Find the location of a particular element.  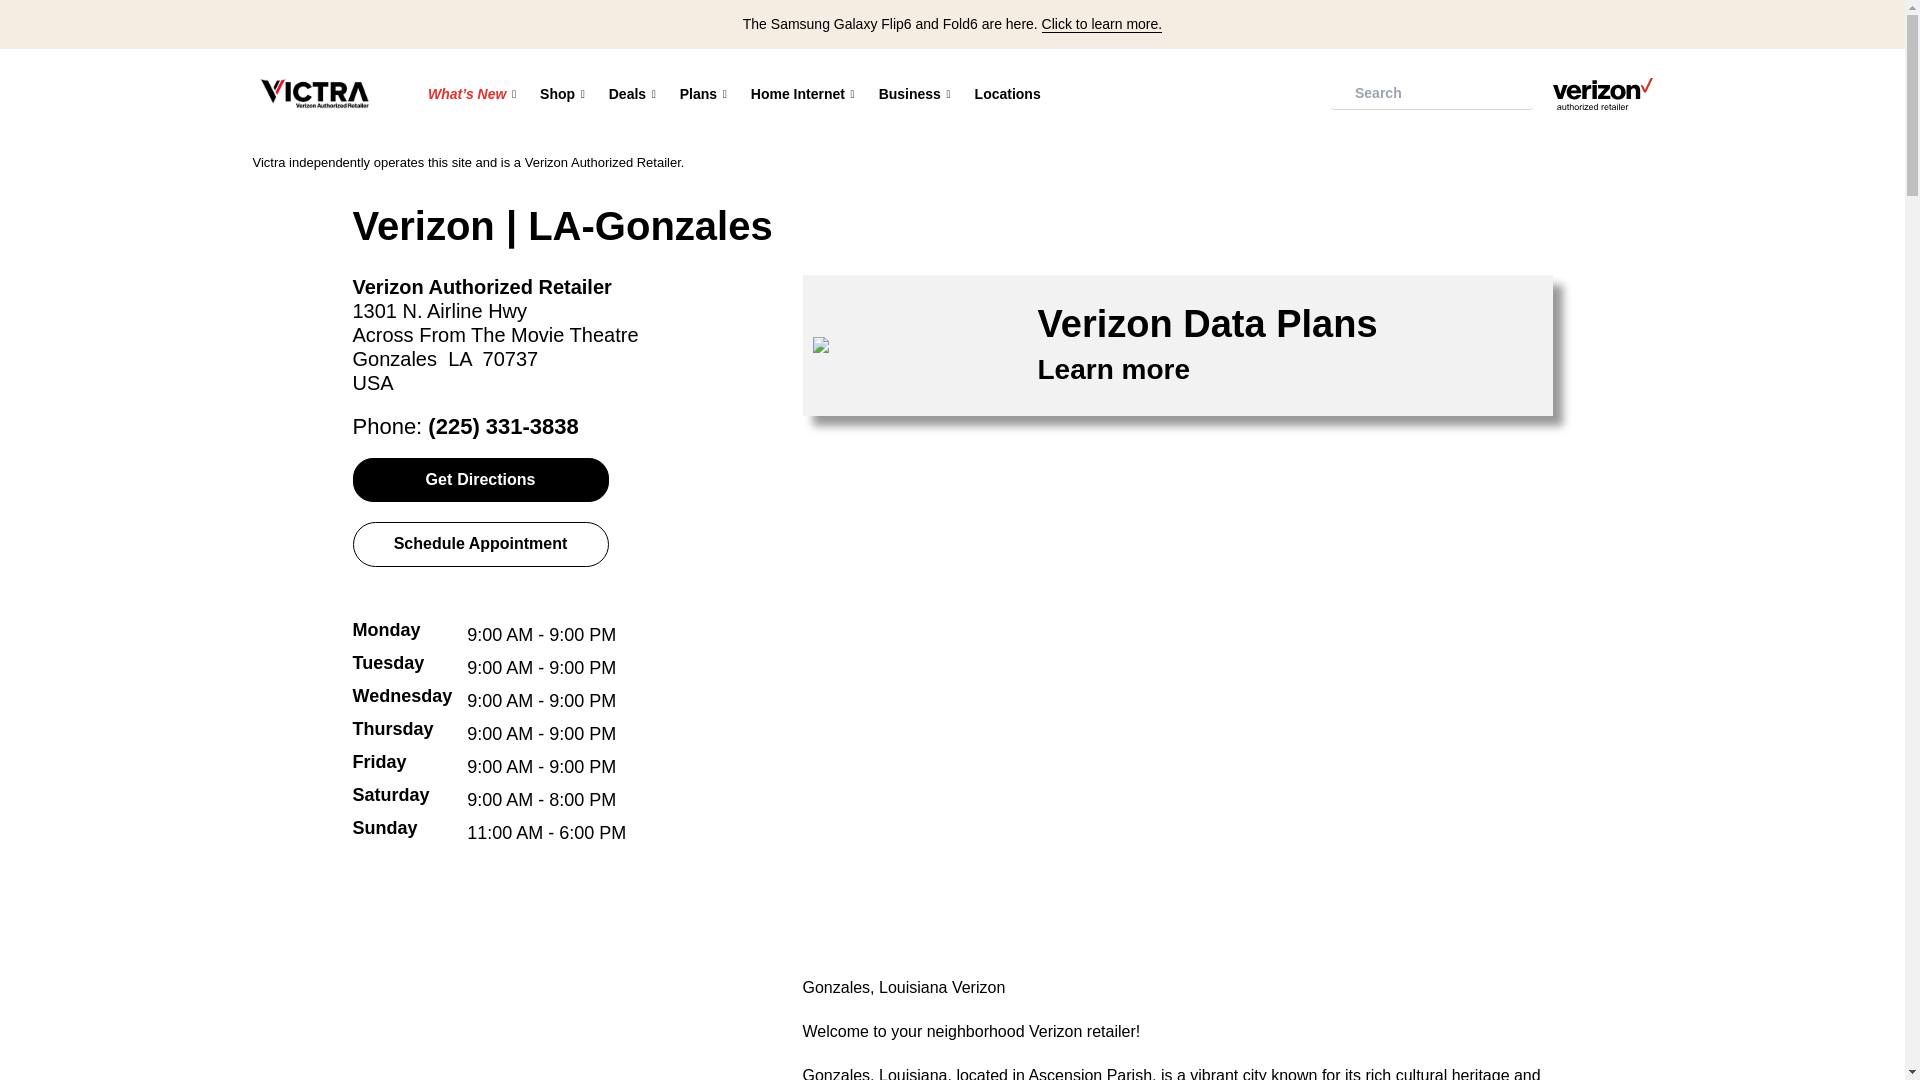

Discounts is located at coordinates (883, 160).